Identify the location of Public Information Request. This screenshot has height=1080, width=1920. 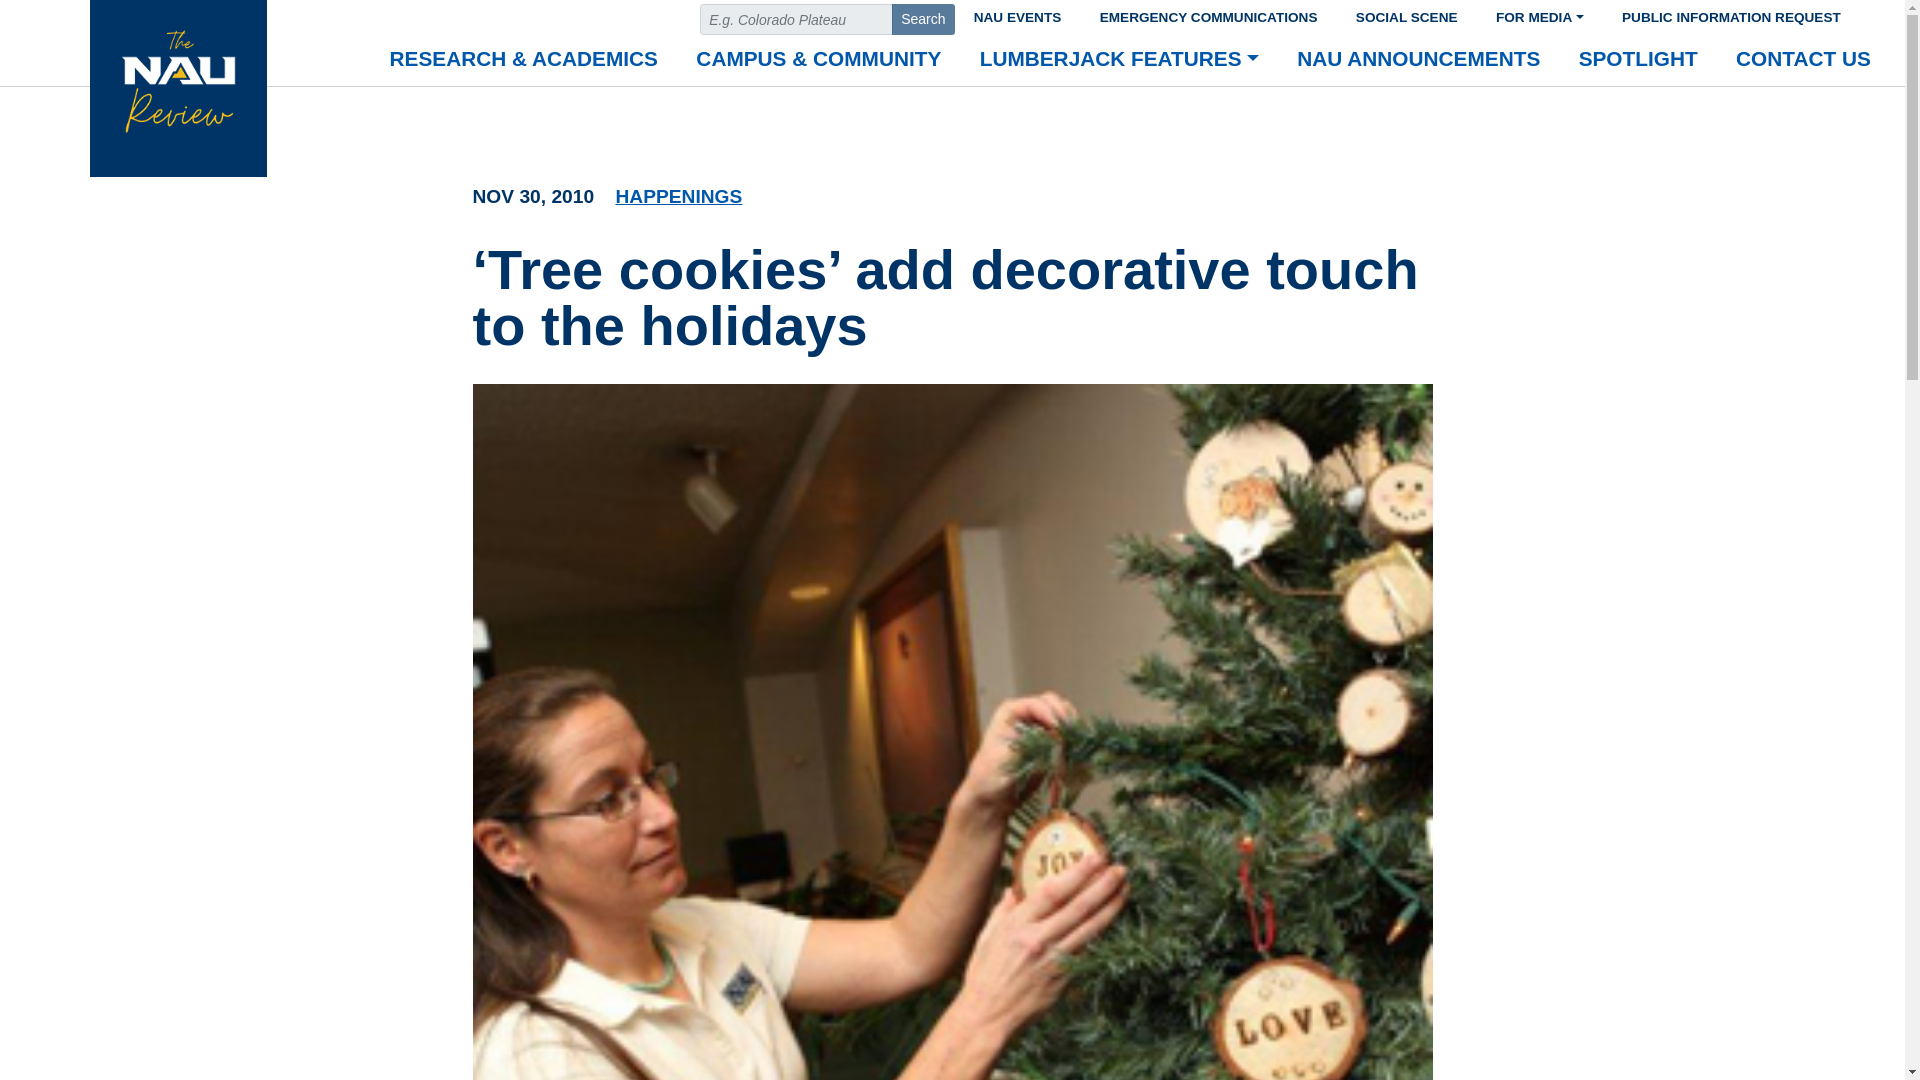
(1732, 14).